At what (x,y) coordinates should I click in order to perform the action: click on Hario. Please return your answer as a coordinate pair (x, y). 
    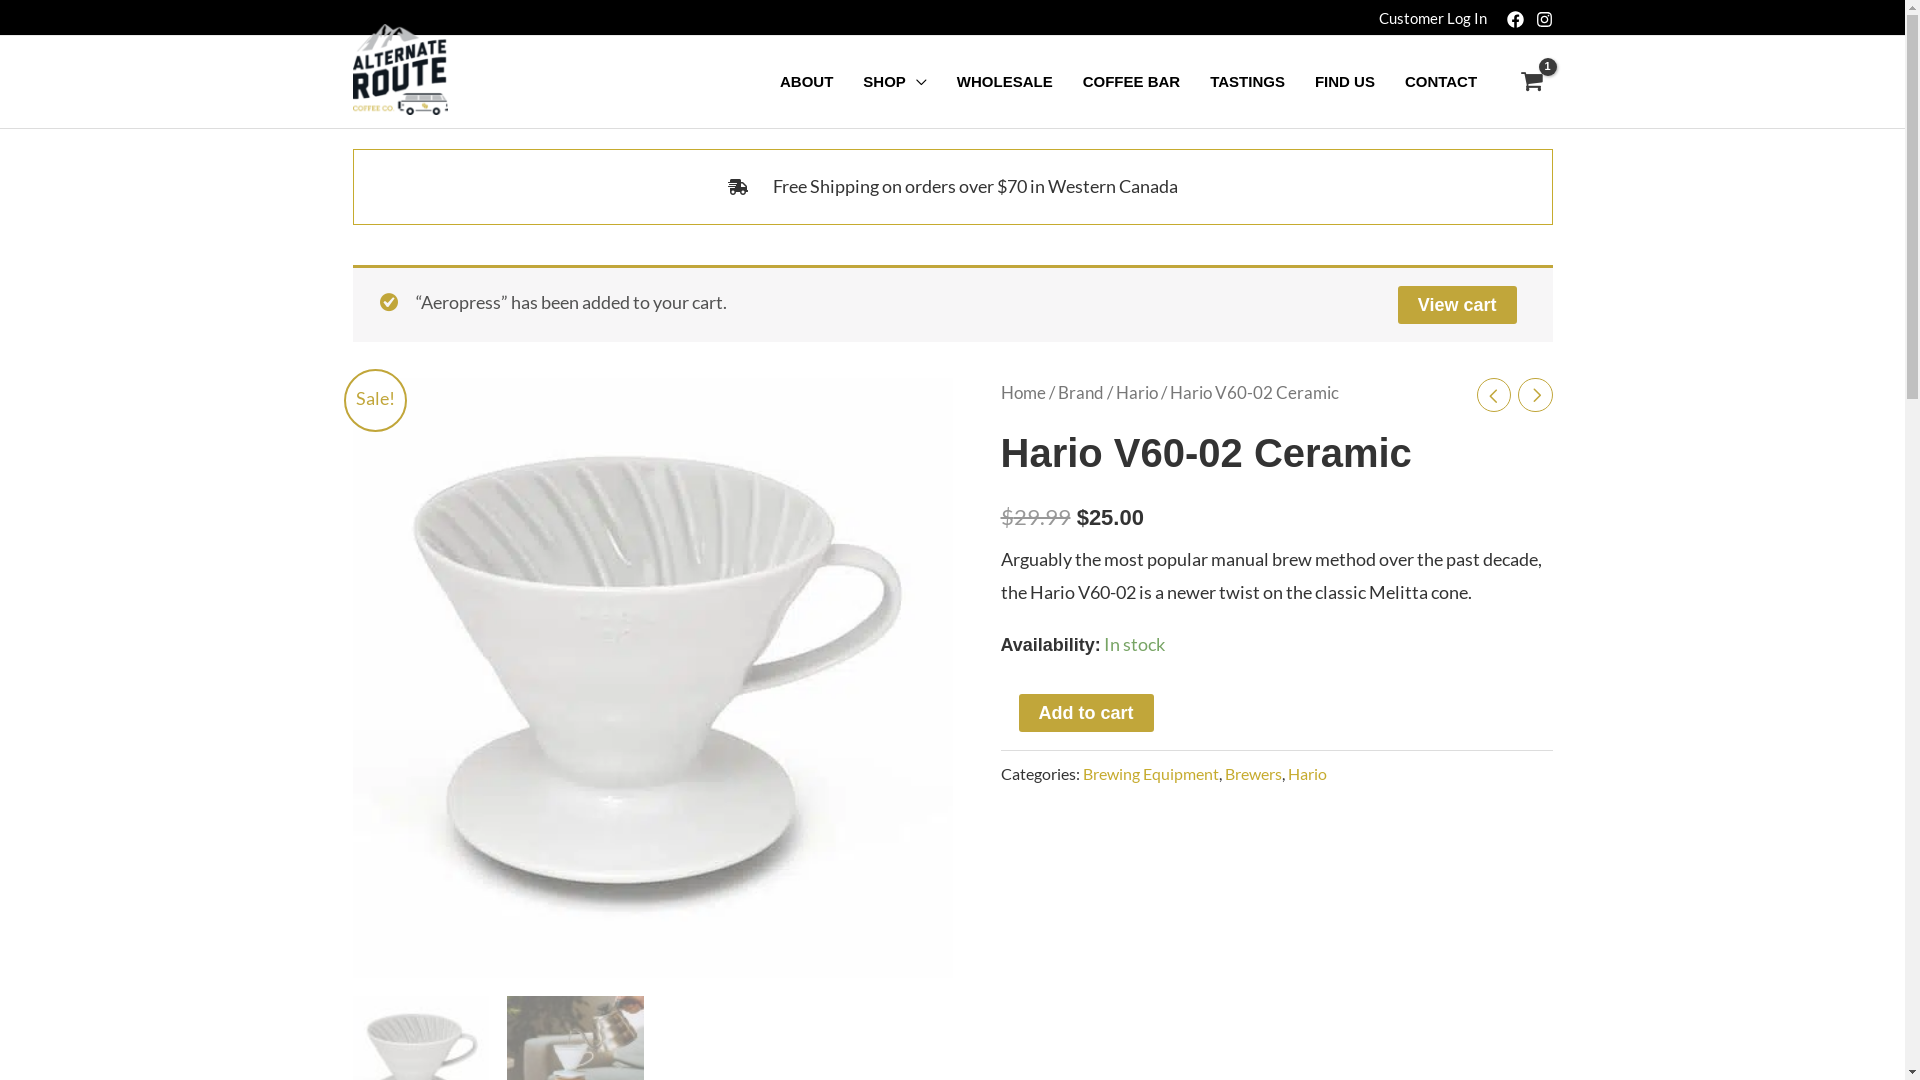
    Looking at the image, I should click on (1137, 393).